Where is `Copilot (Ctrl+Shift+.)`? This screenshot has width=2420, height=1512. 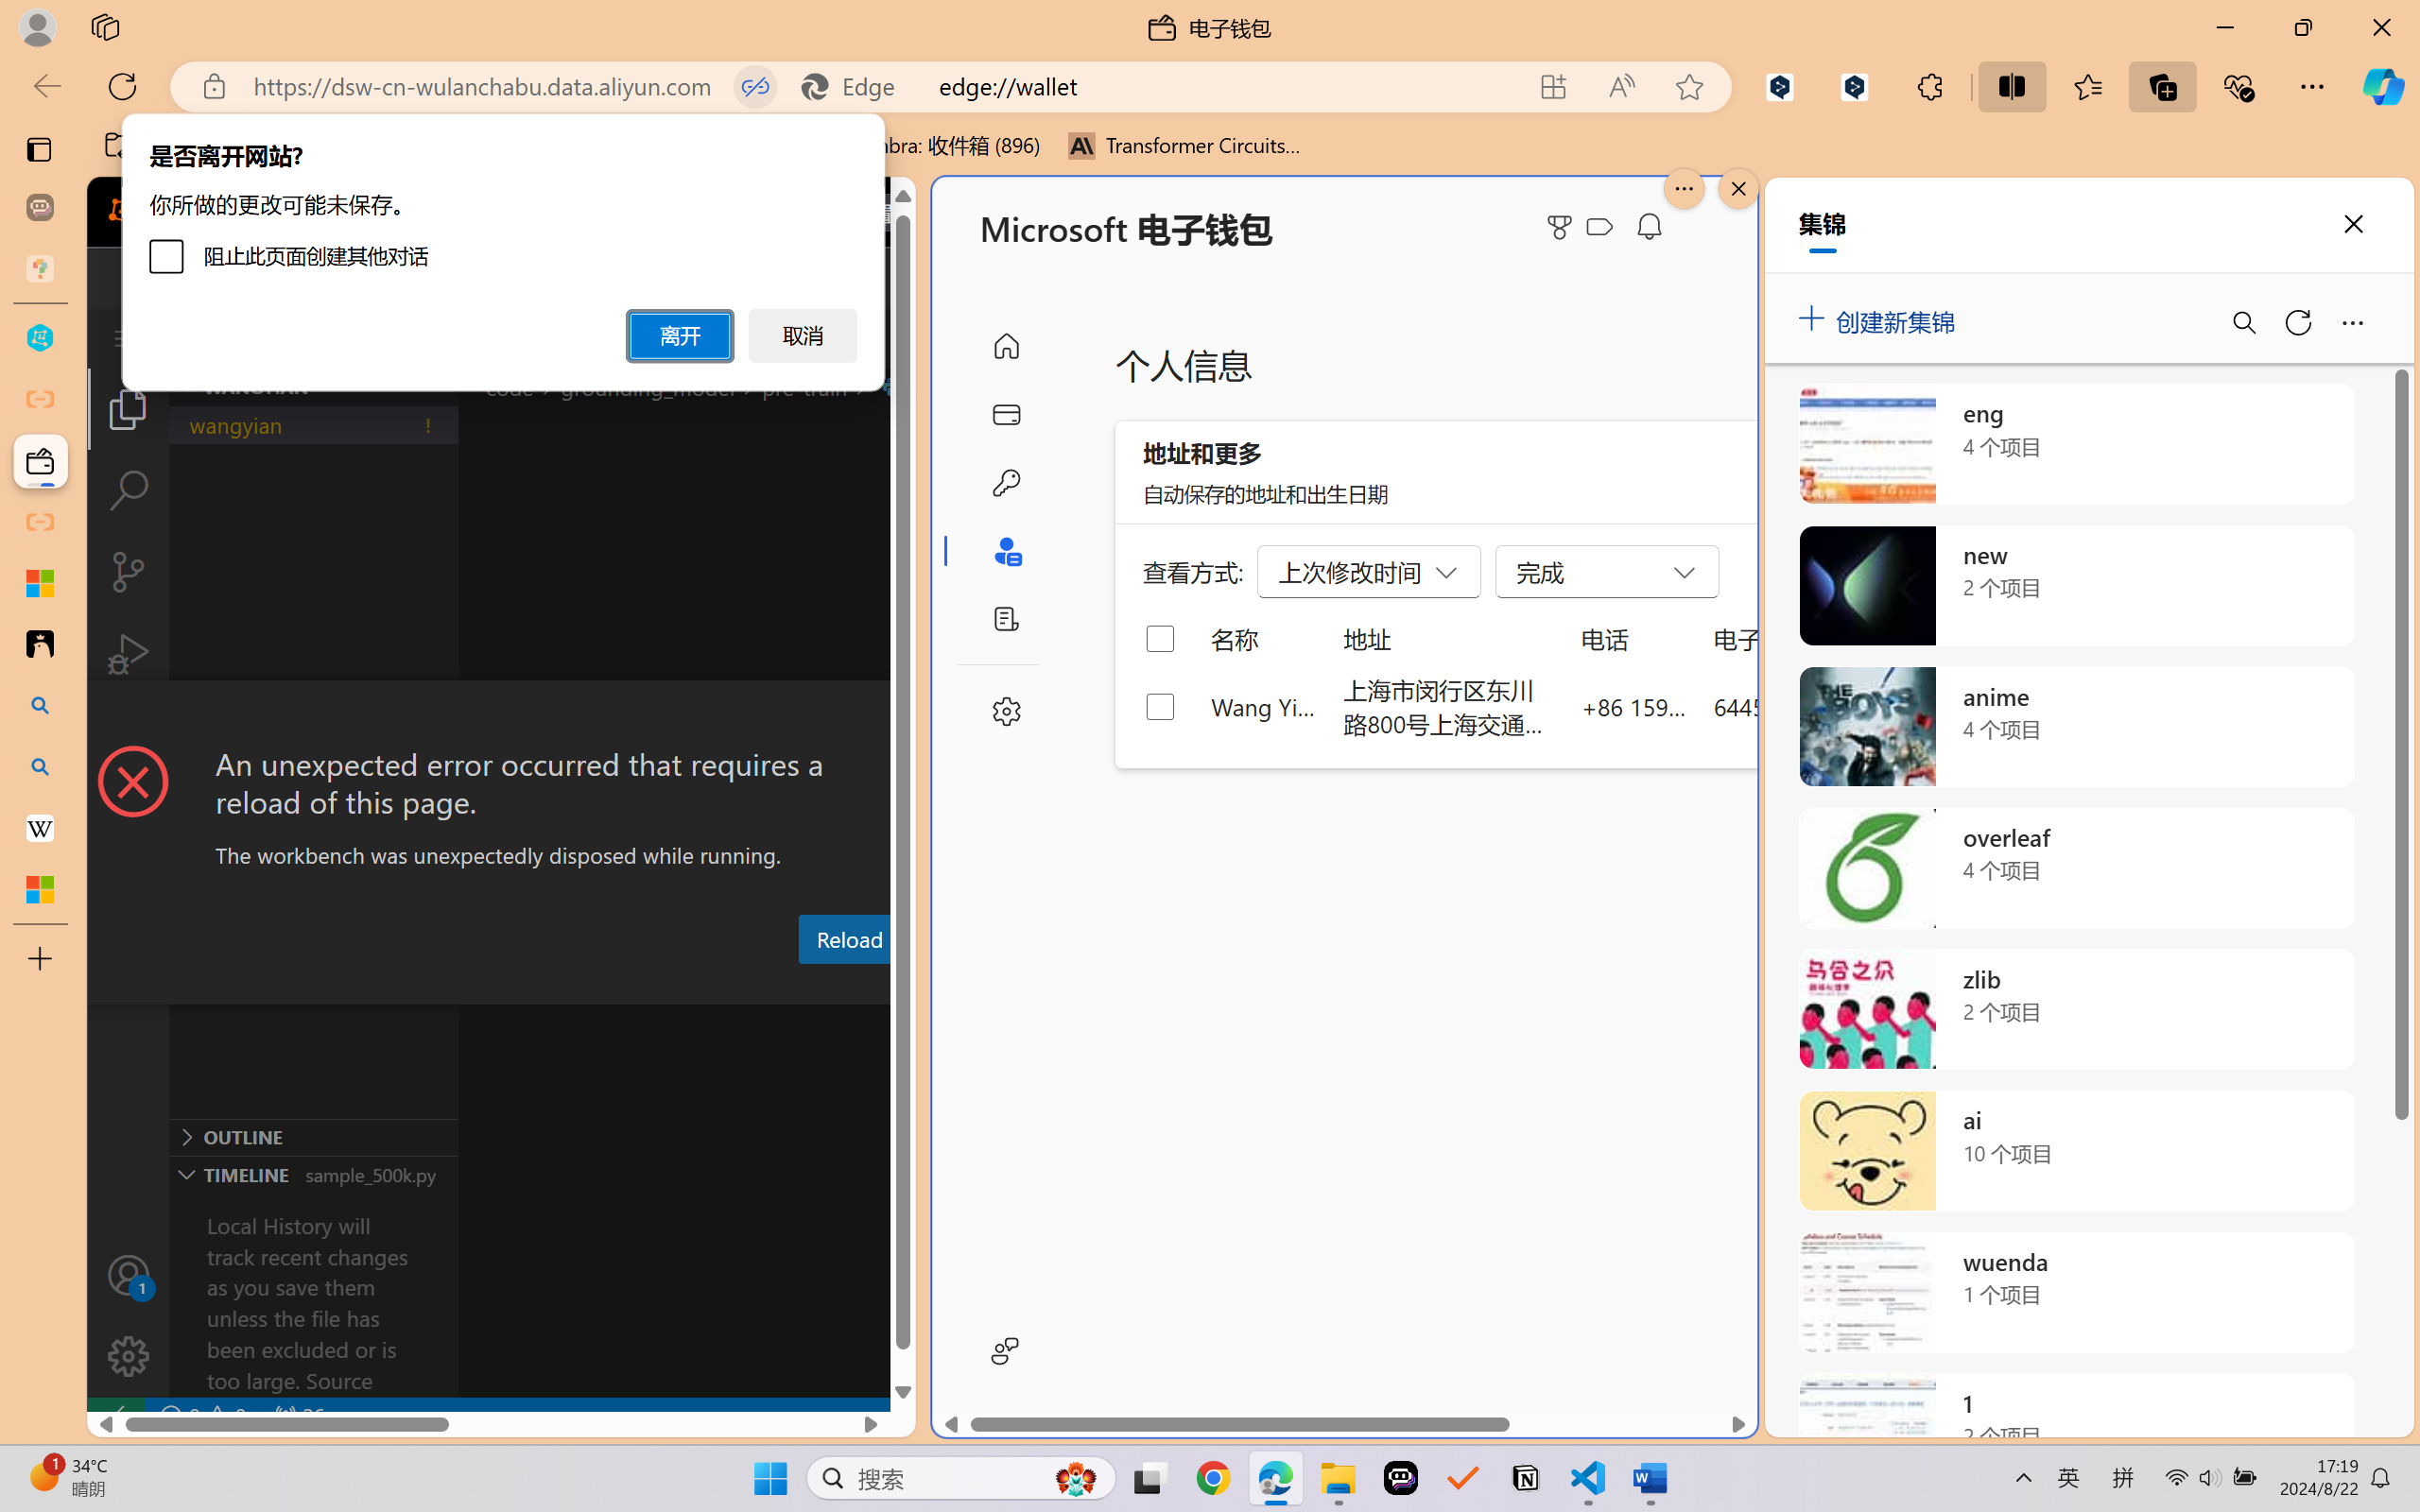
Copilot (Ctrl+Shift+.) is located at coordinates (2383, 86).